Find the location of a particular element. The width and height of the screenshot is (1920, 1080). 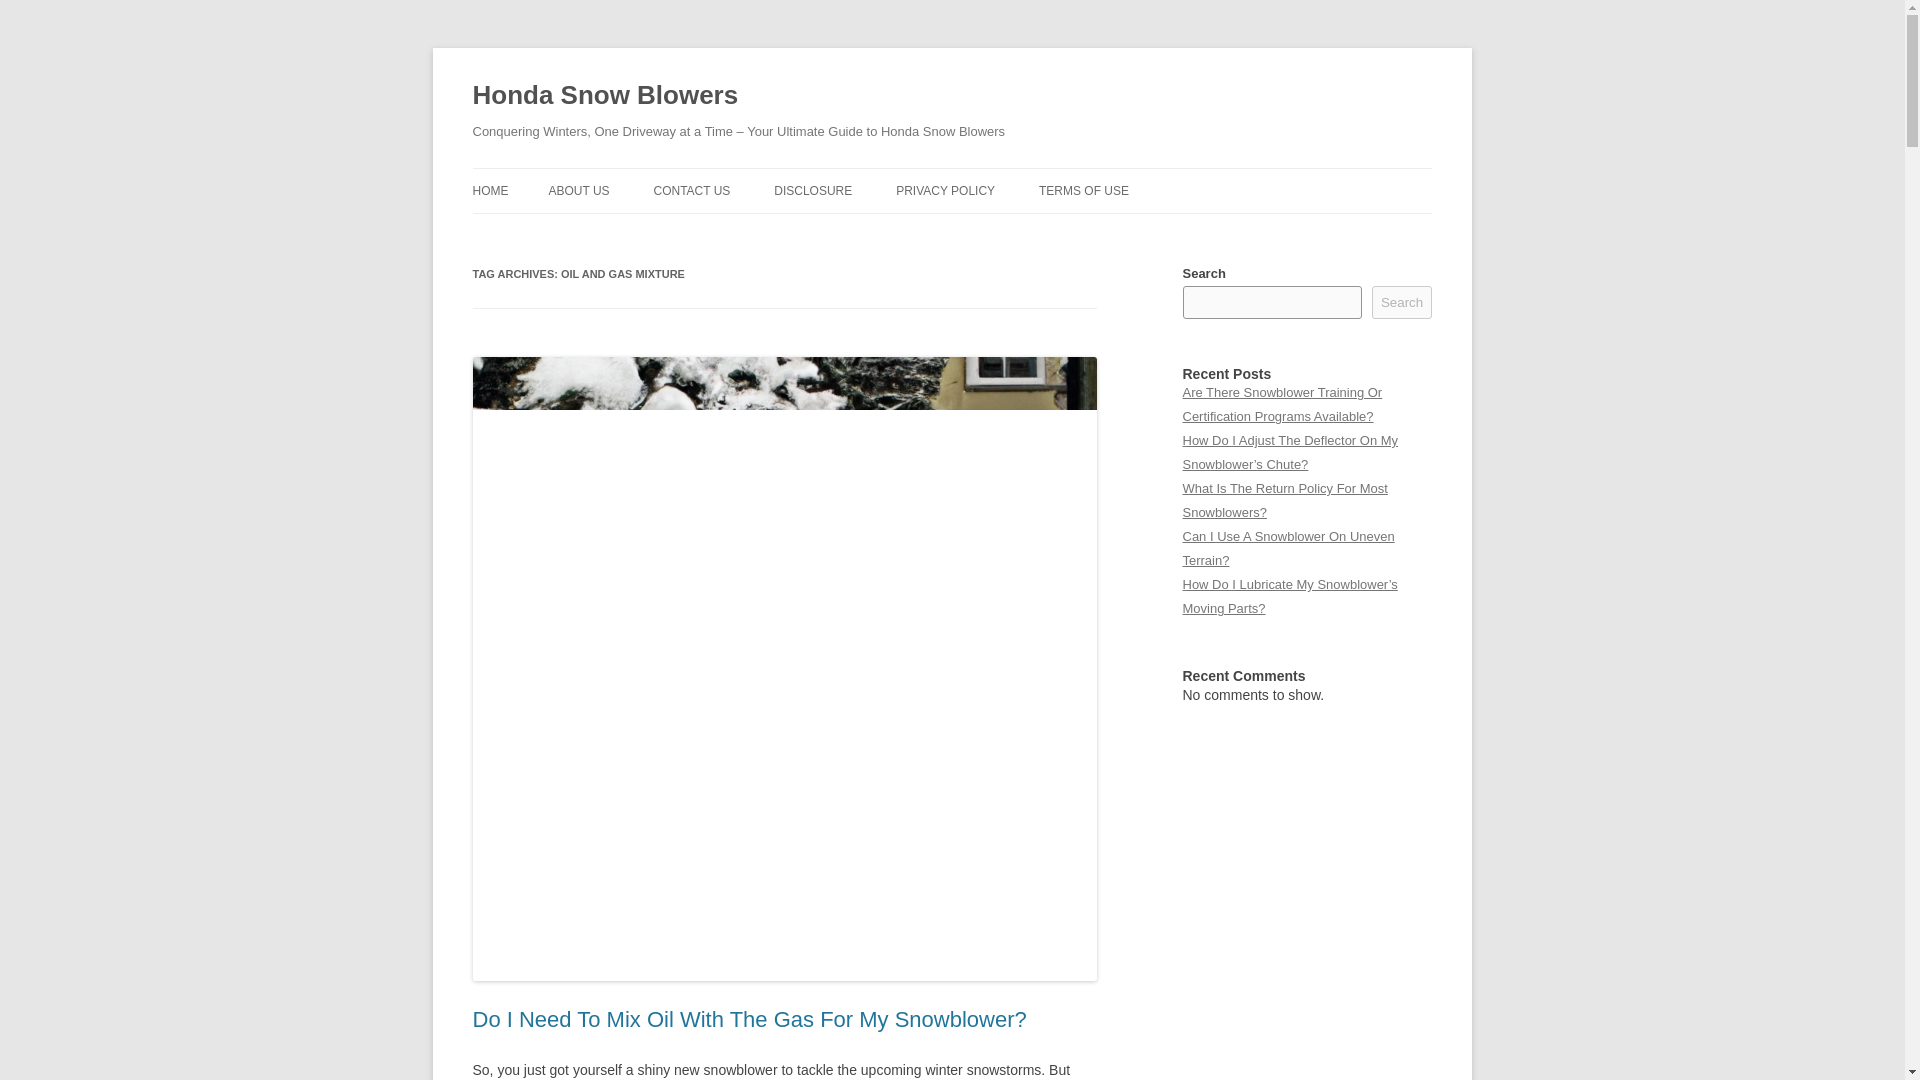

DISCLOSURE is located at coordinates (812, 190).